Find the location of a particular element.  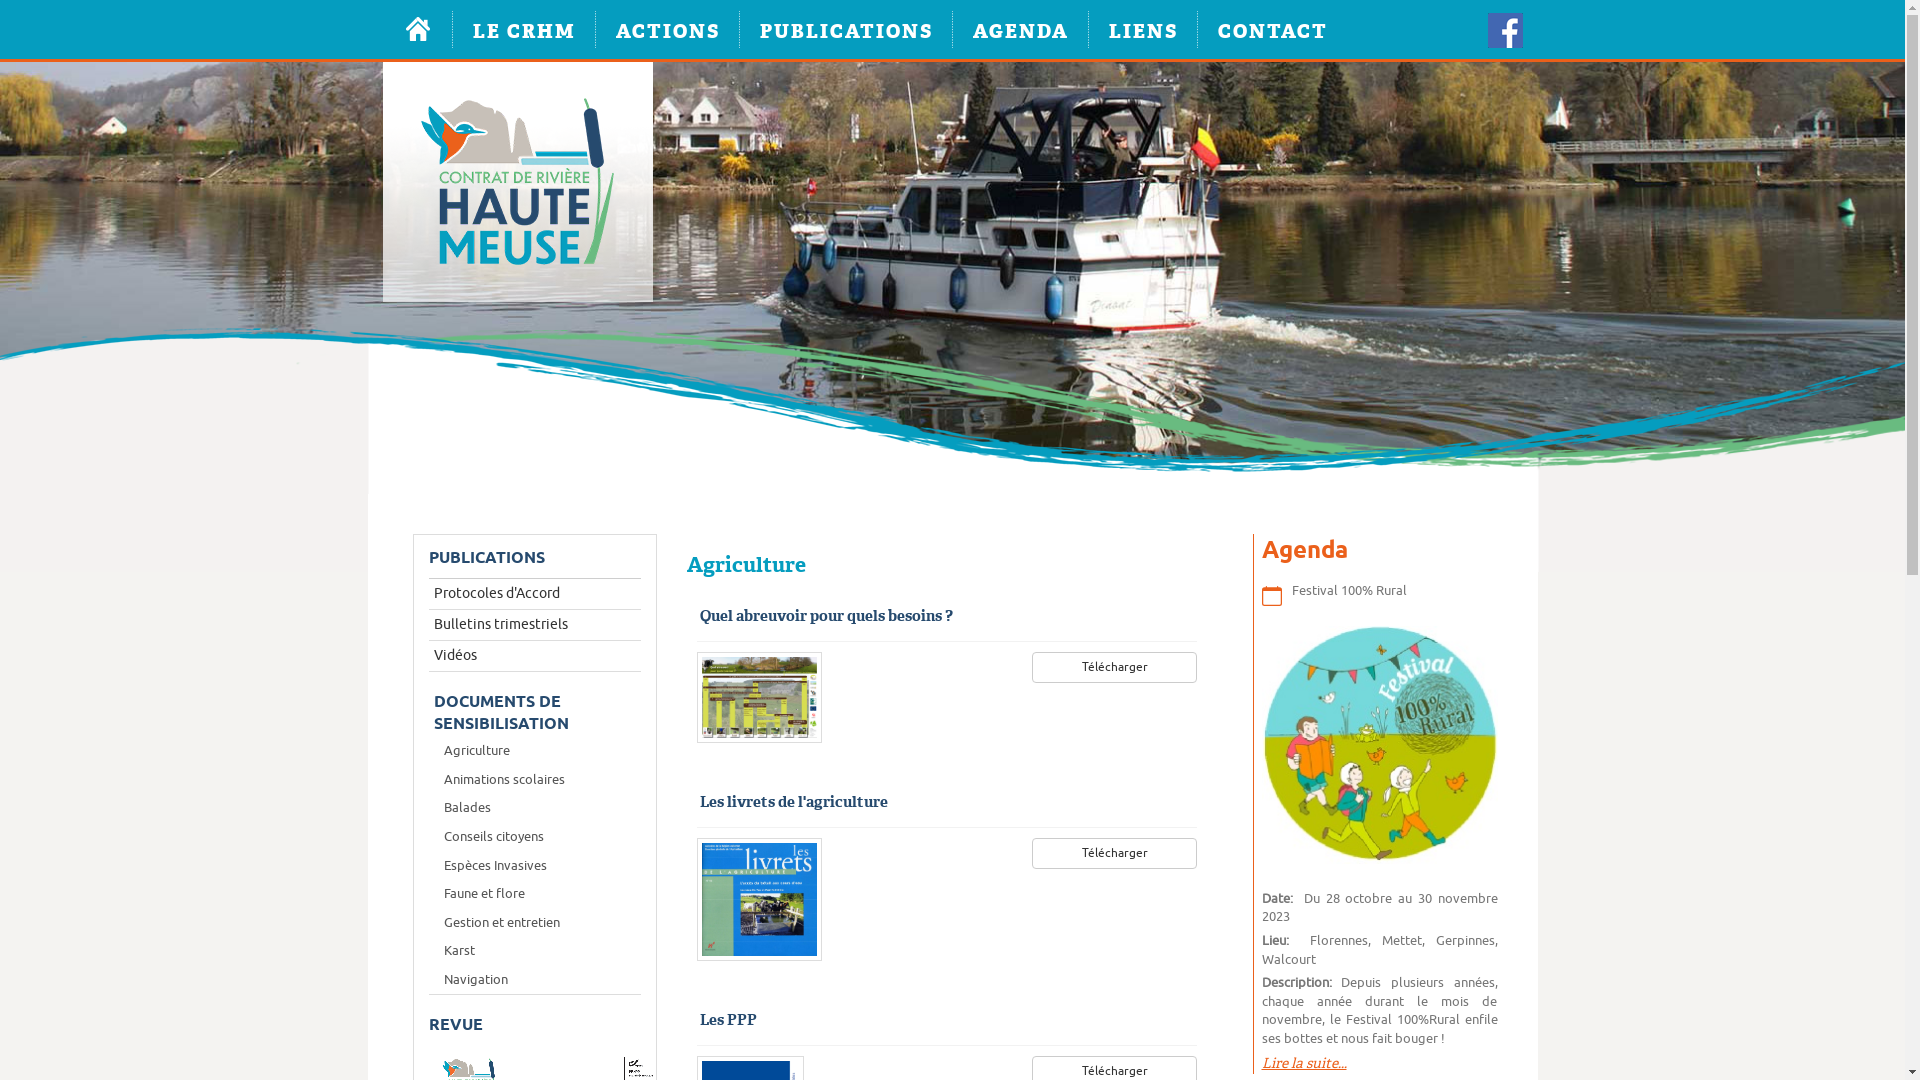

LE CRHM is located at coordinates (524, 30).